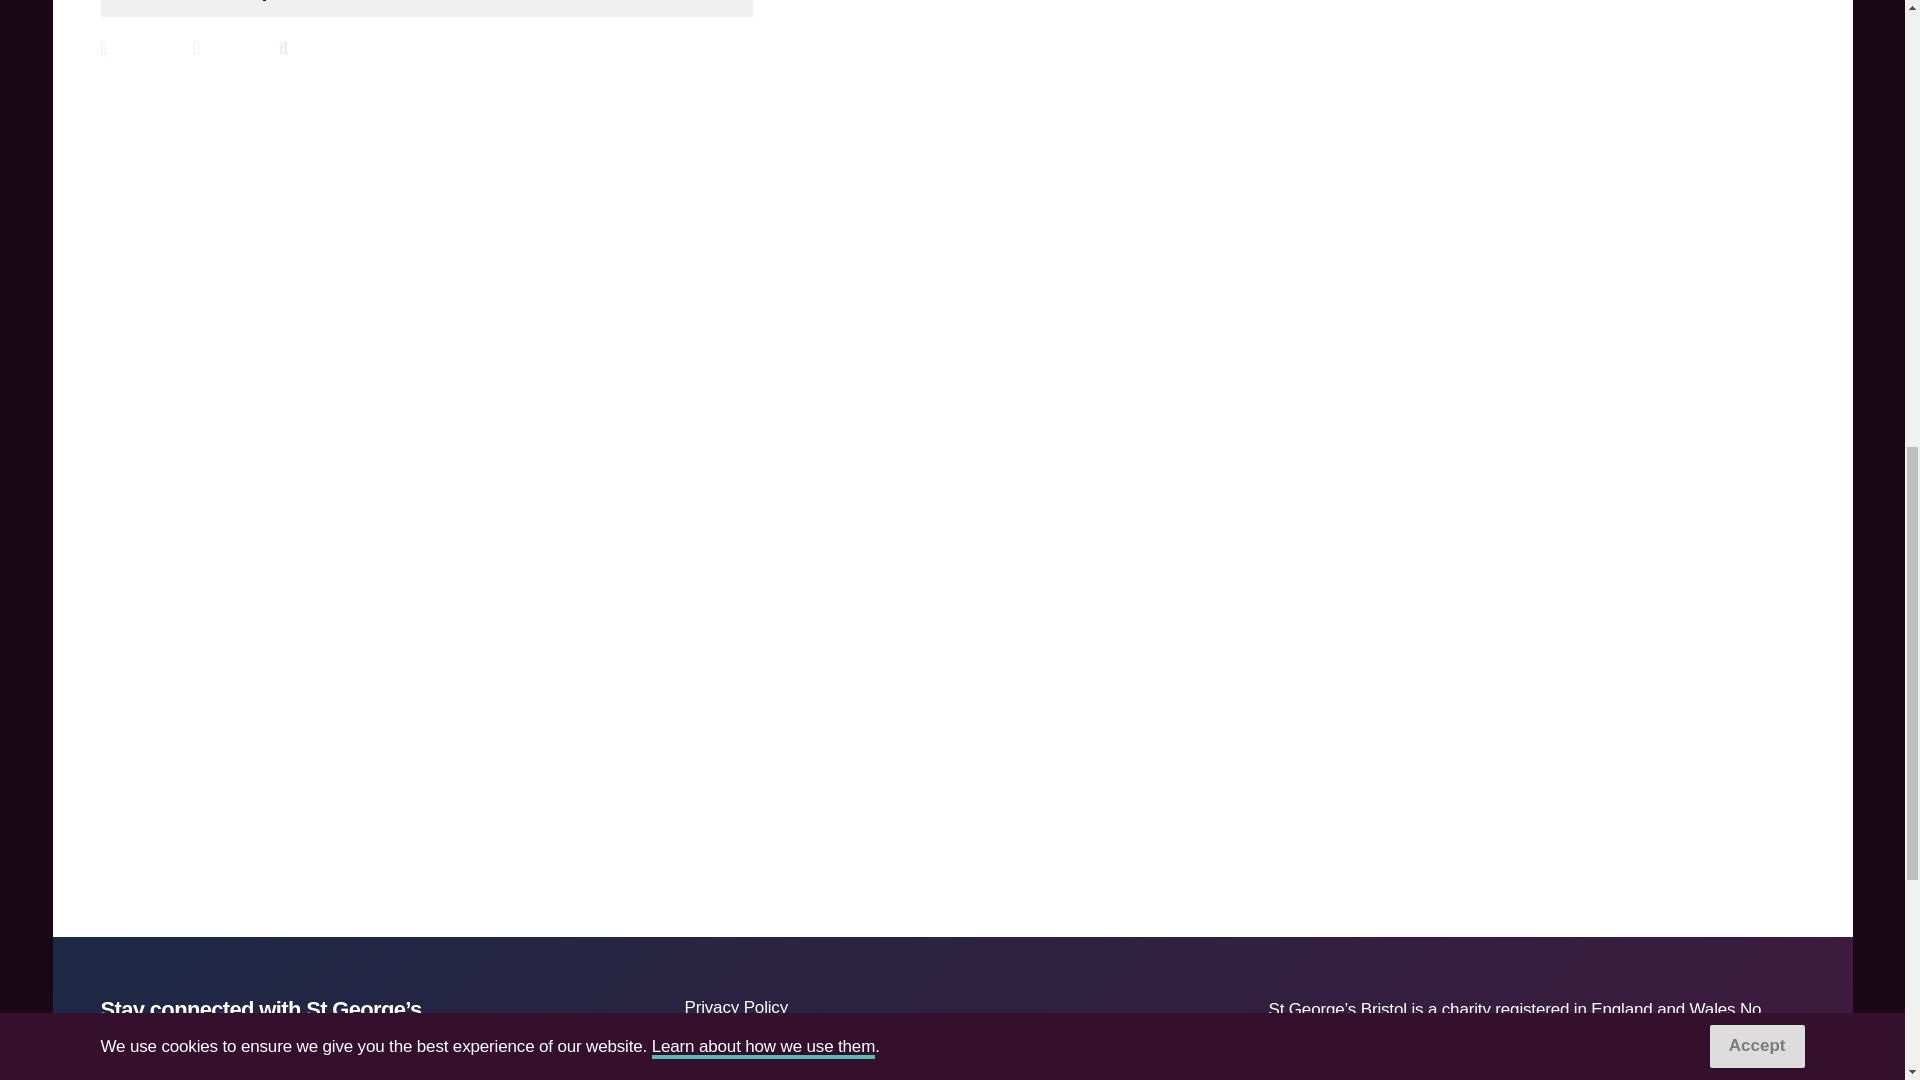 The width and height of the screenshot is (1920, 1080). What do you see at coordinates (734, 1063) in the screenshot?
I see `Work With Us` at bounding box center [734, 1063].